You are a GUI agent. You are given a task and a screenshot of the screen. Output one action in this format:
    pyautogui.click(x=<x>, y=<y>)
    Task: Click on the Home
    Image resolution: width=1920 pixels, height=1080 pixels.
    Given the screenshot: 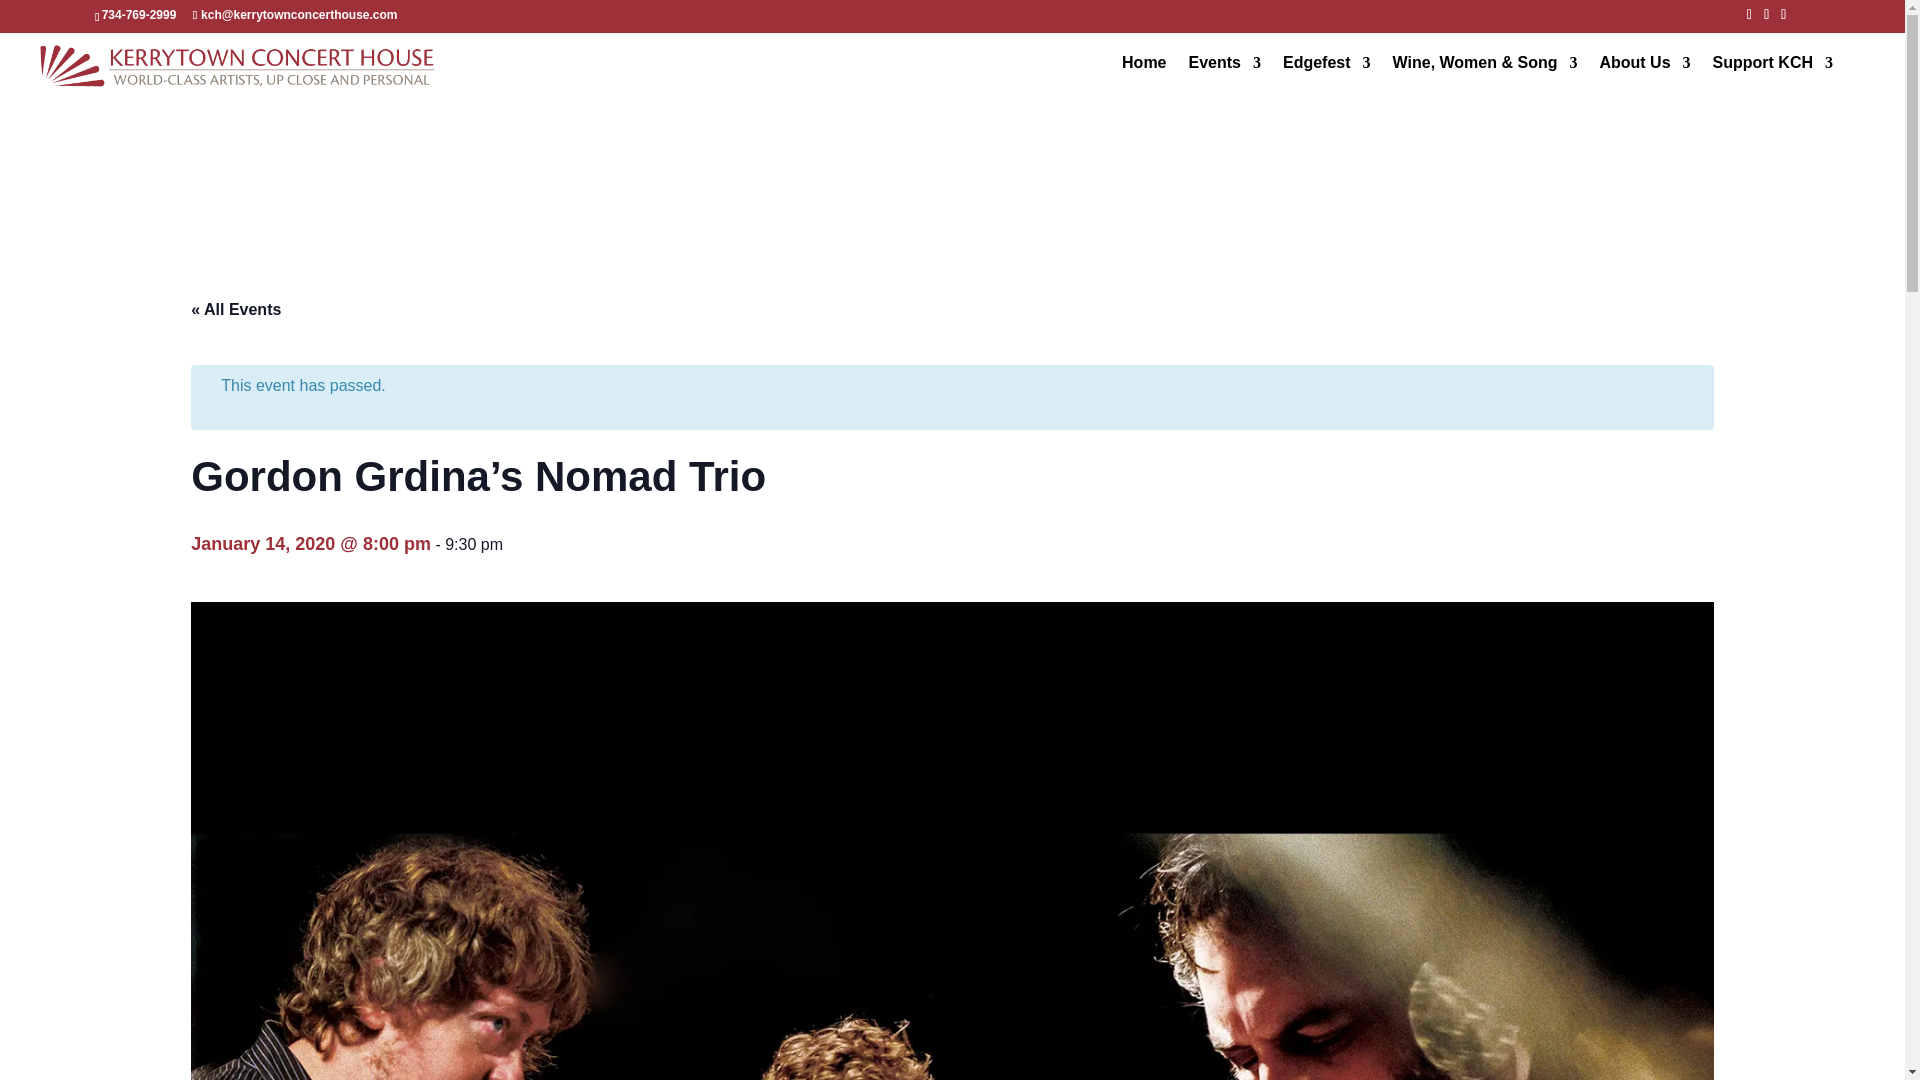 What is the action you would take?
    pyautogui.click(x=1143, y=76)
    